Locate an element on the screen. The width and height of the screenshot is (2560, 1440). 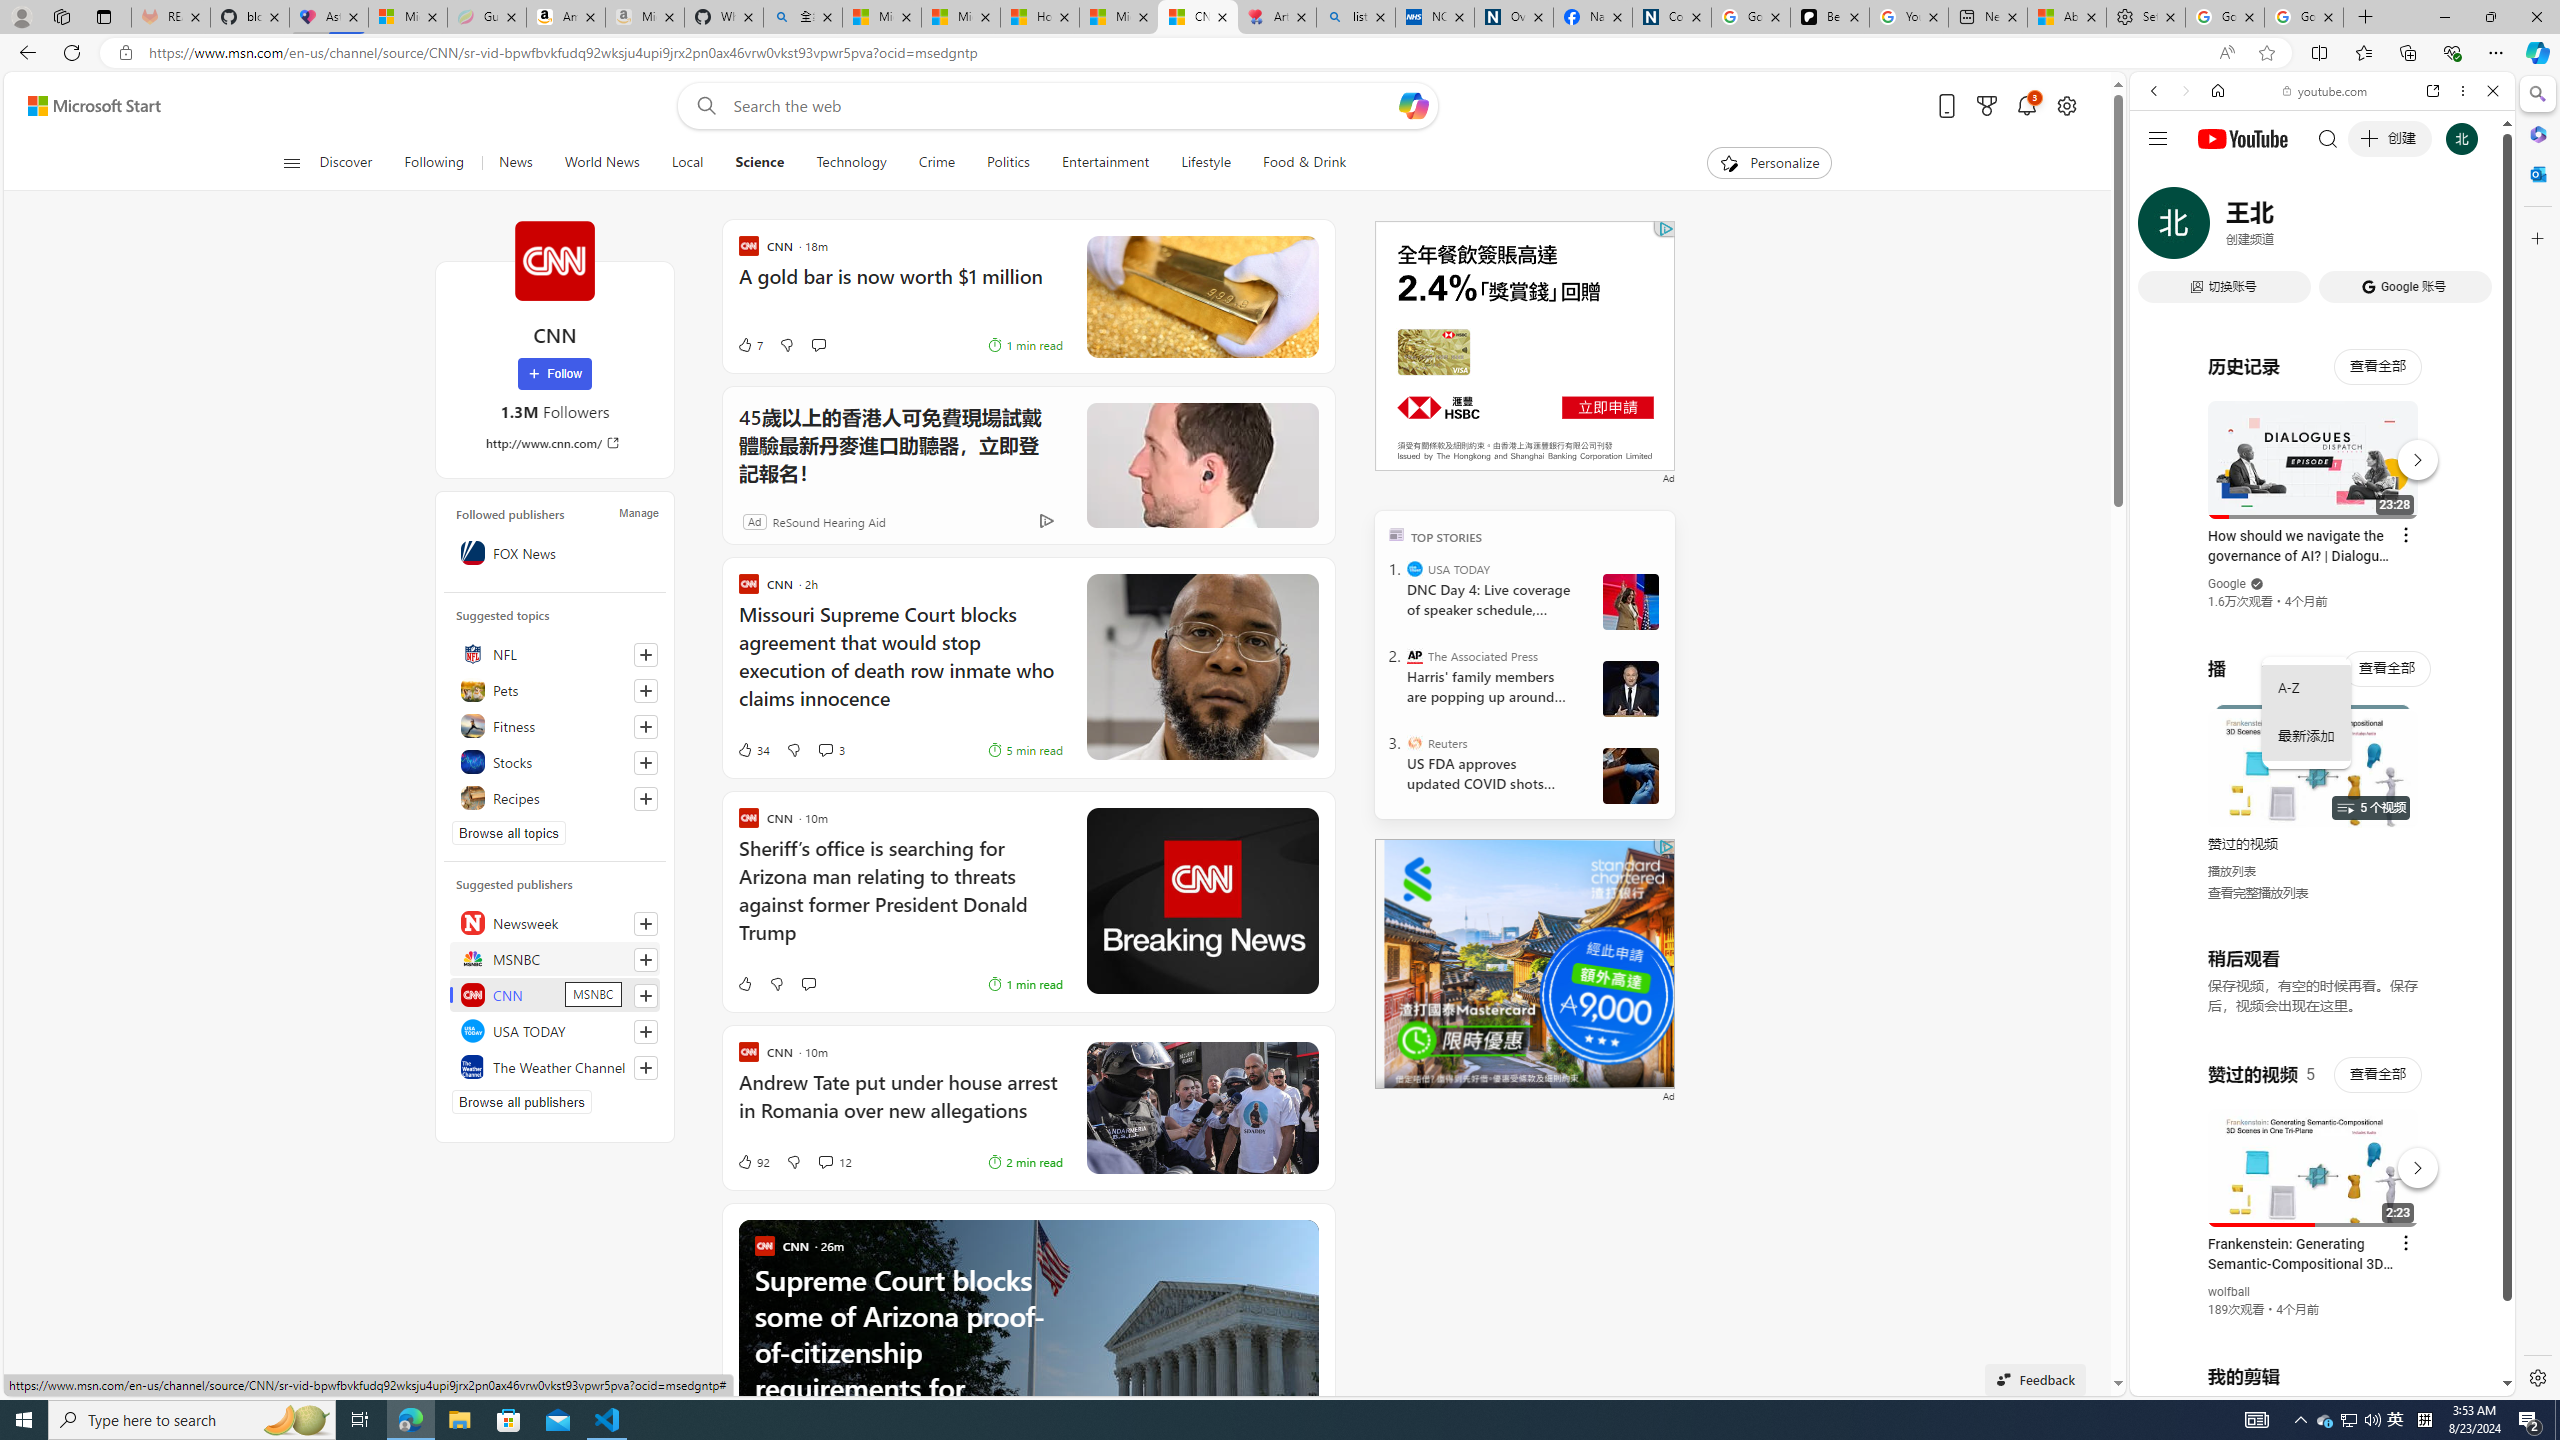
Search Filter, VIDEOS is located at coordinates (2287, 228).